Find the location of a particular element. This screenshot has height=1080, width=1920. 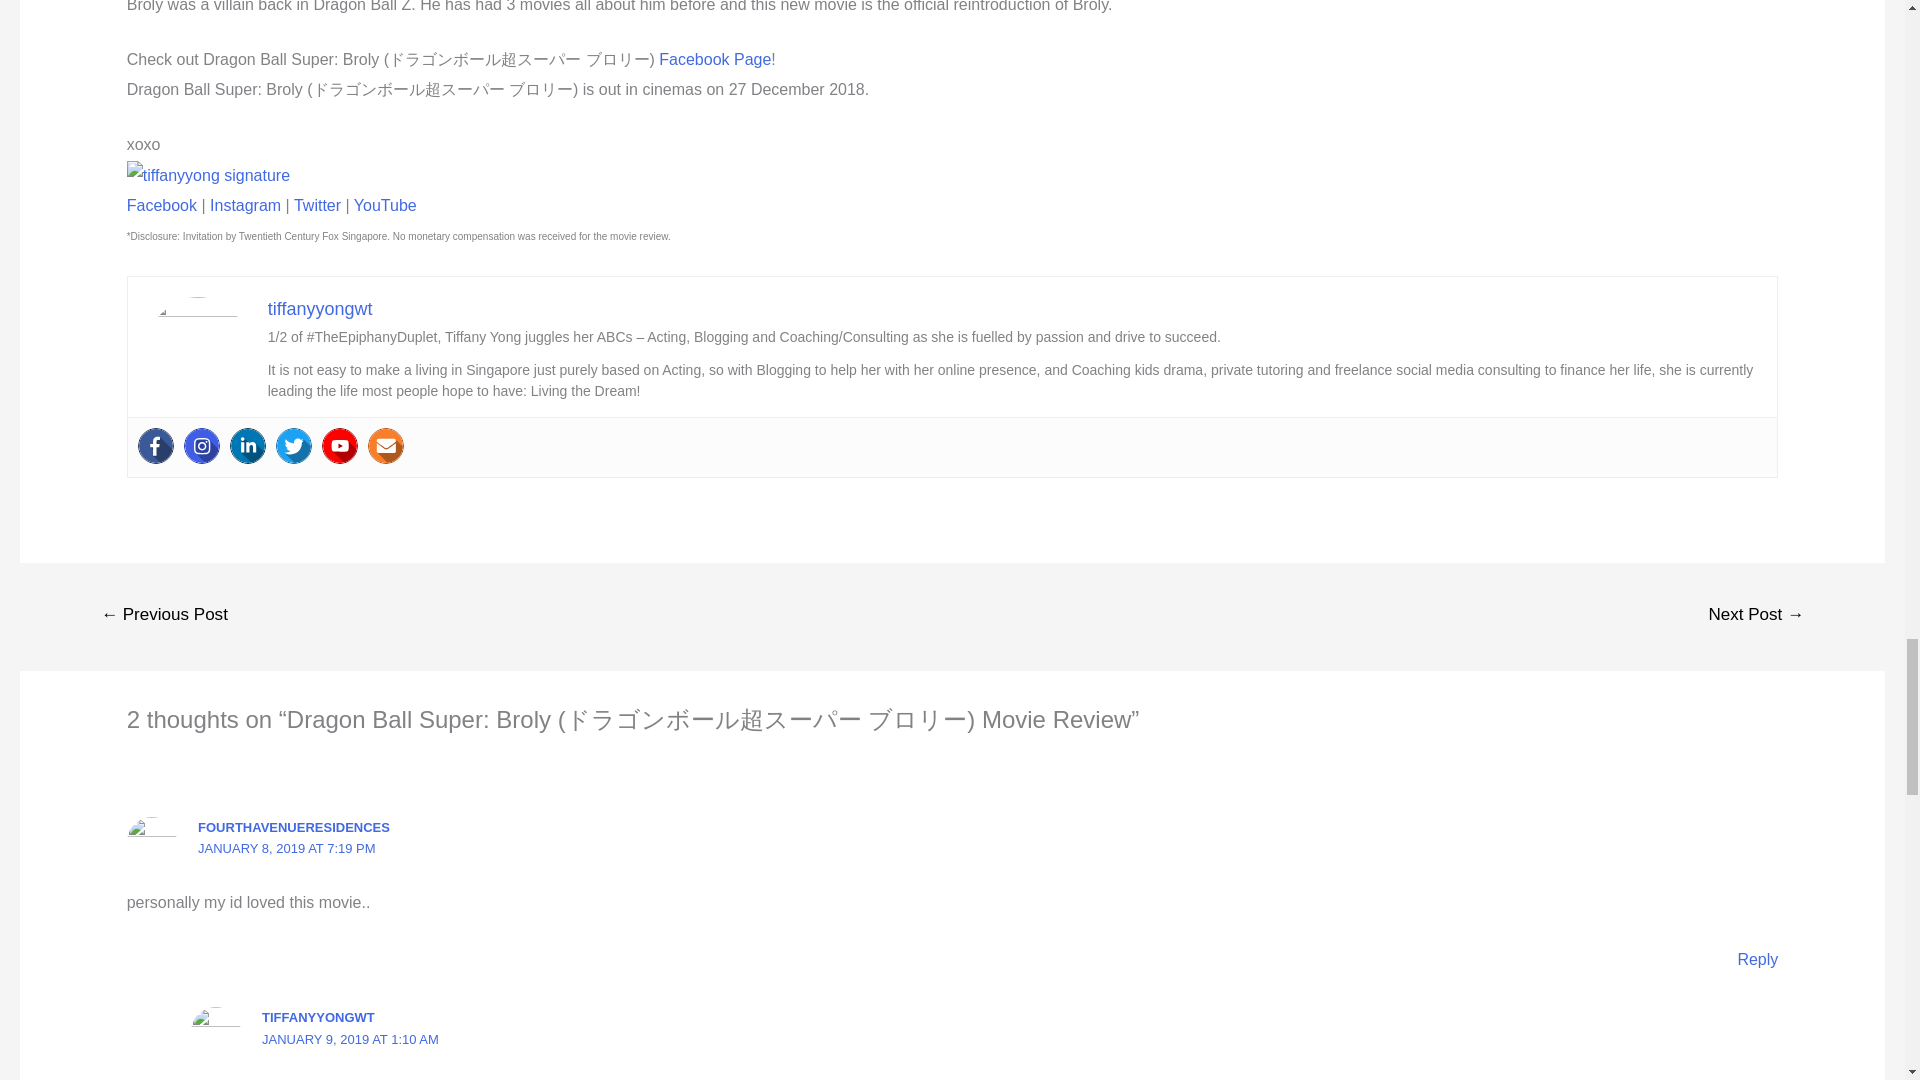

Facebook is located at coordinates (156, 446).